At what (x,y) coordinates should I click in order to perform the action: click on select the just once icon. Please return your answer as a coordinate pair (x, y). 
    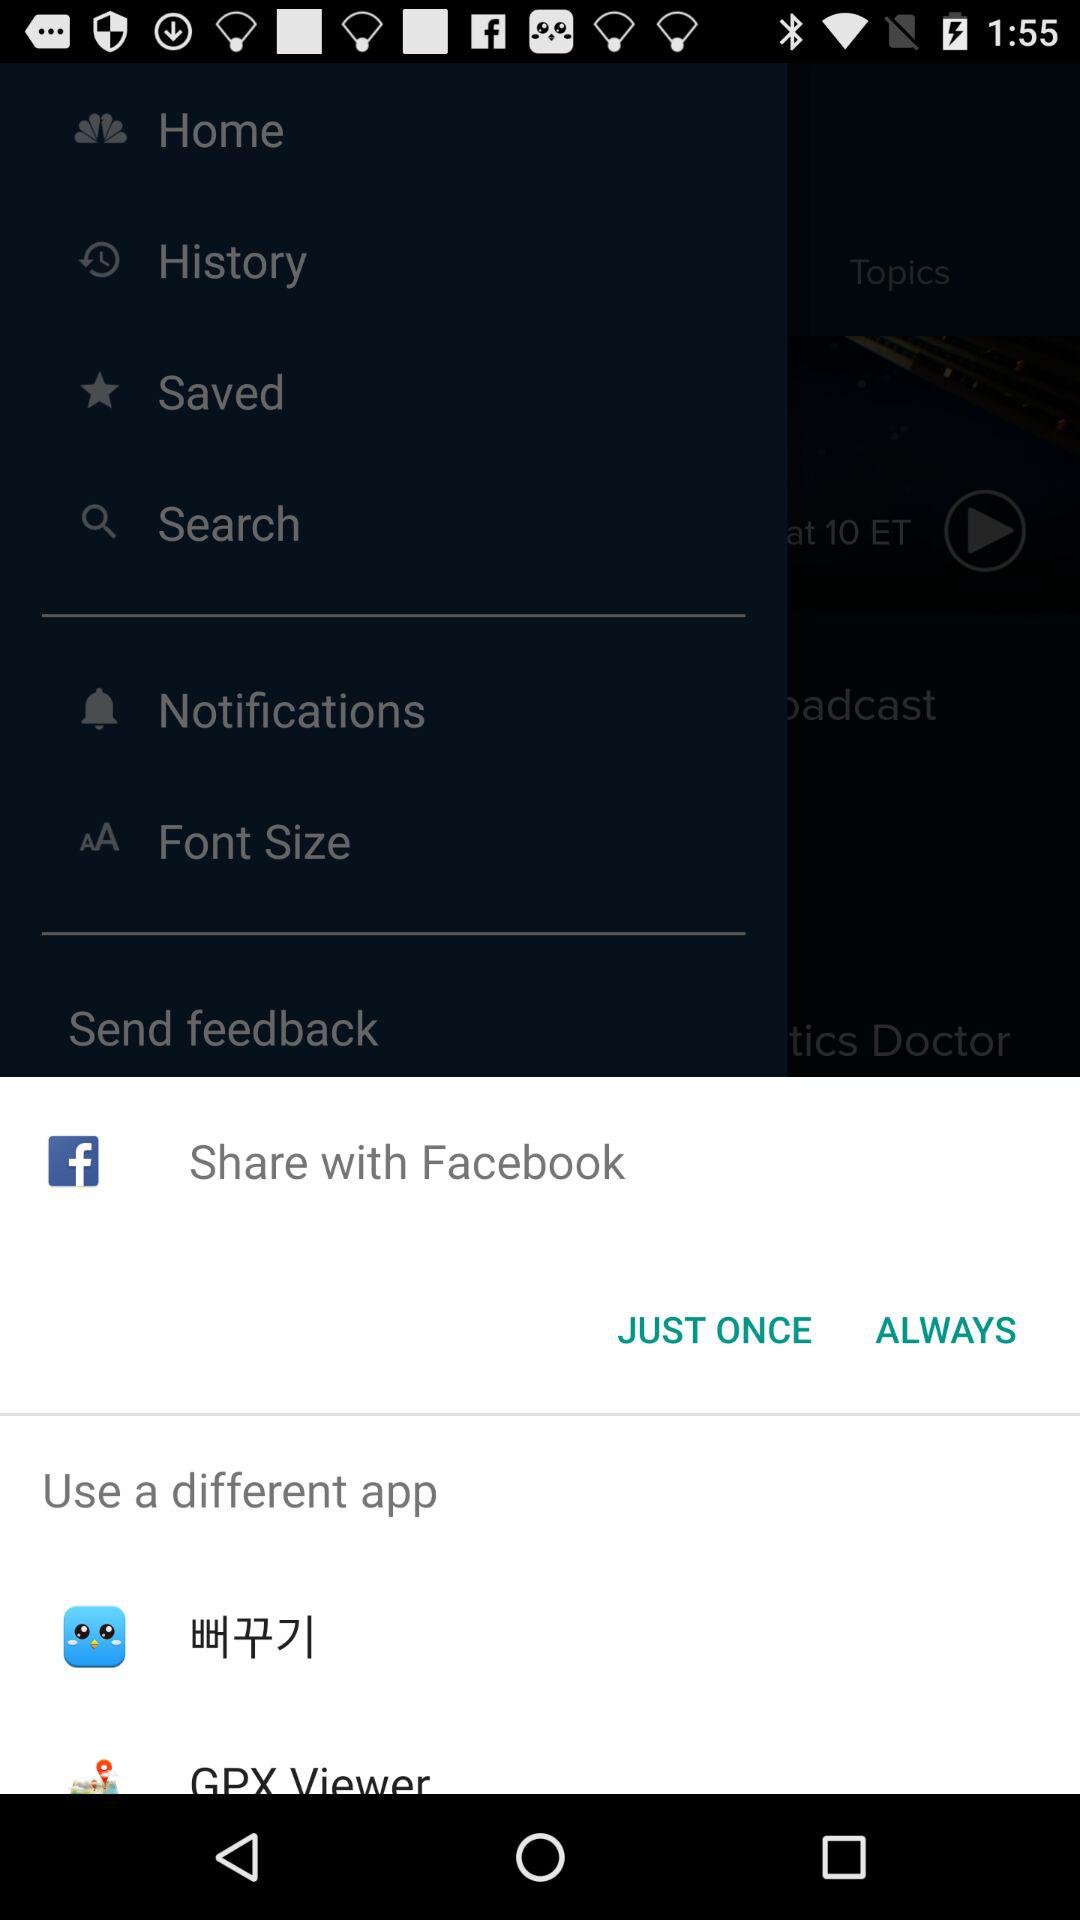
    Looking at the image, I should click on (714, 1329).